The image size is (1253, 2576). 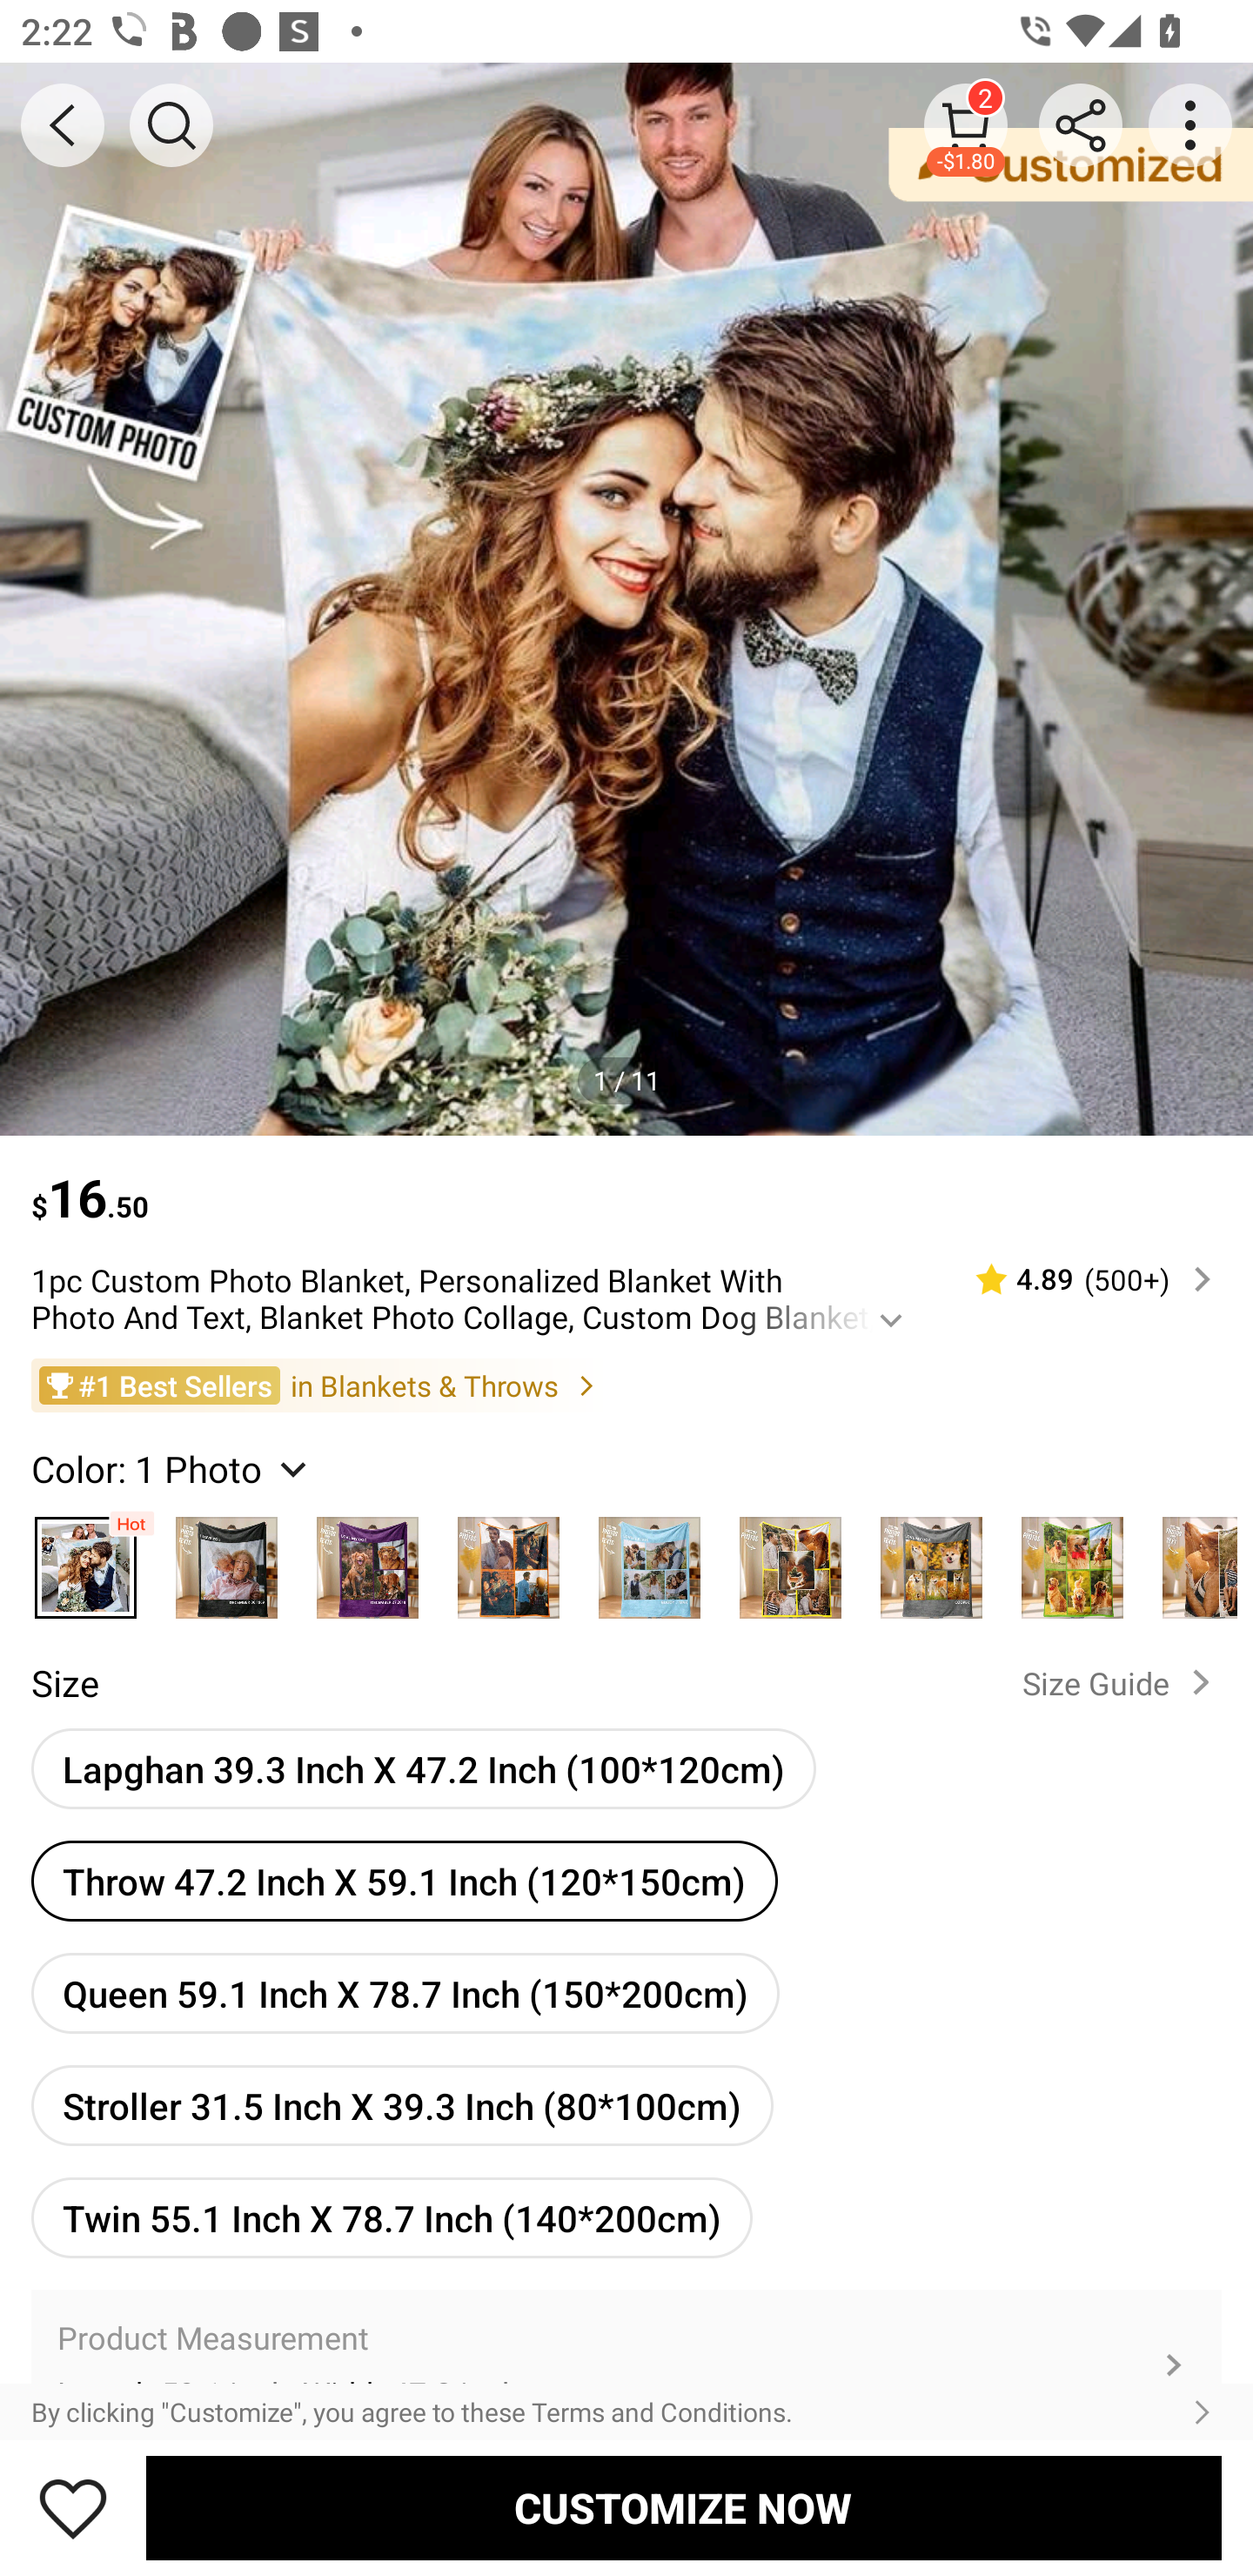 What do you see at coordinates (227, 1560) in the screenshot?
I see `1 Photo + Text` at bounding box center [227, 1560].